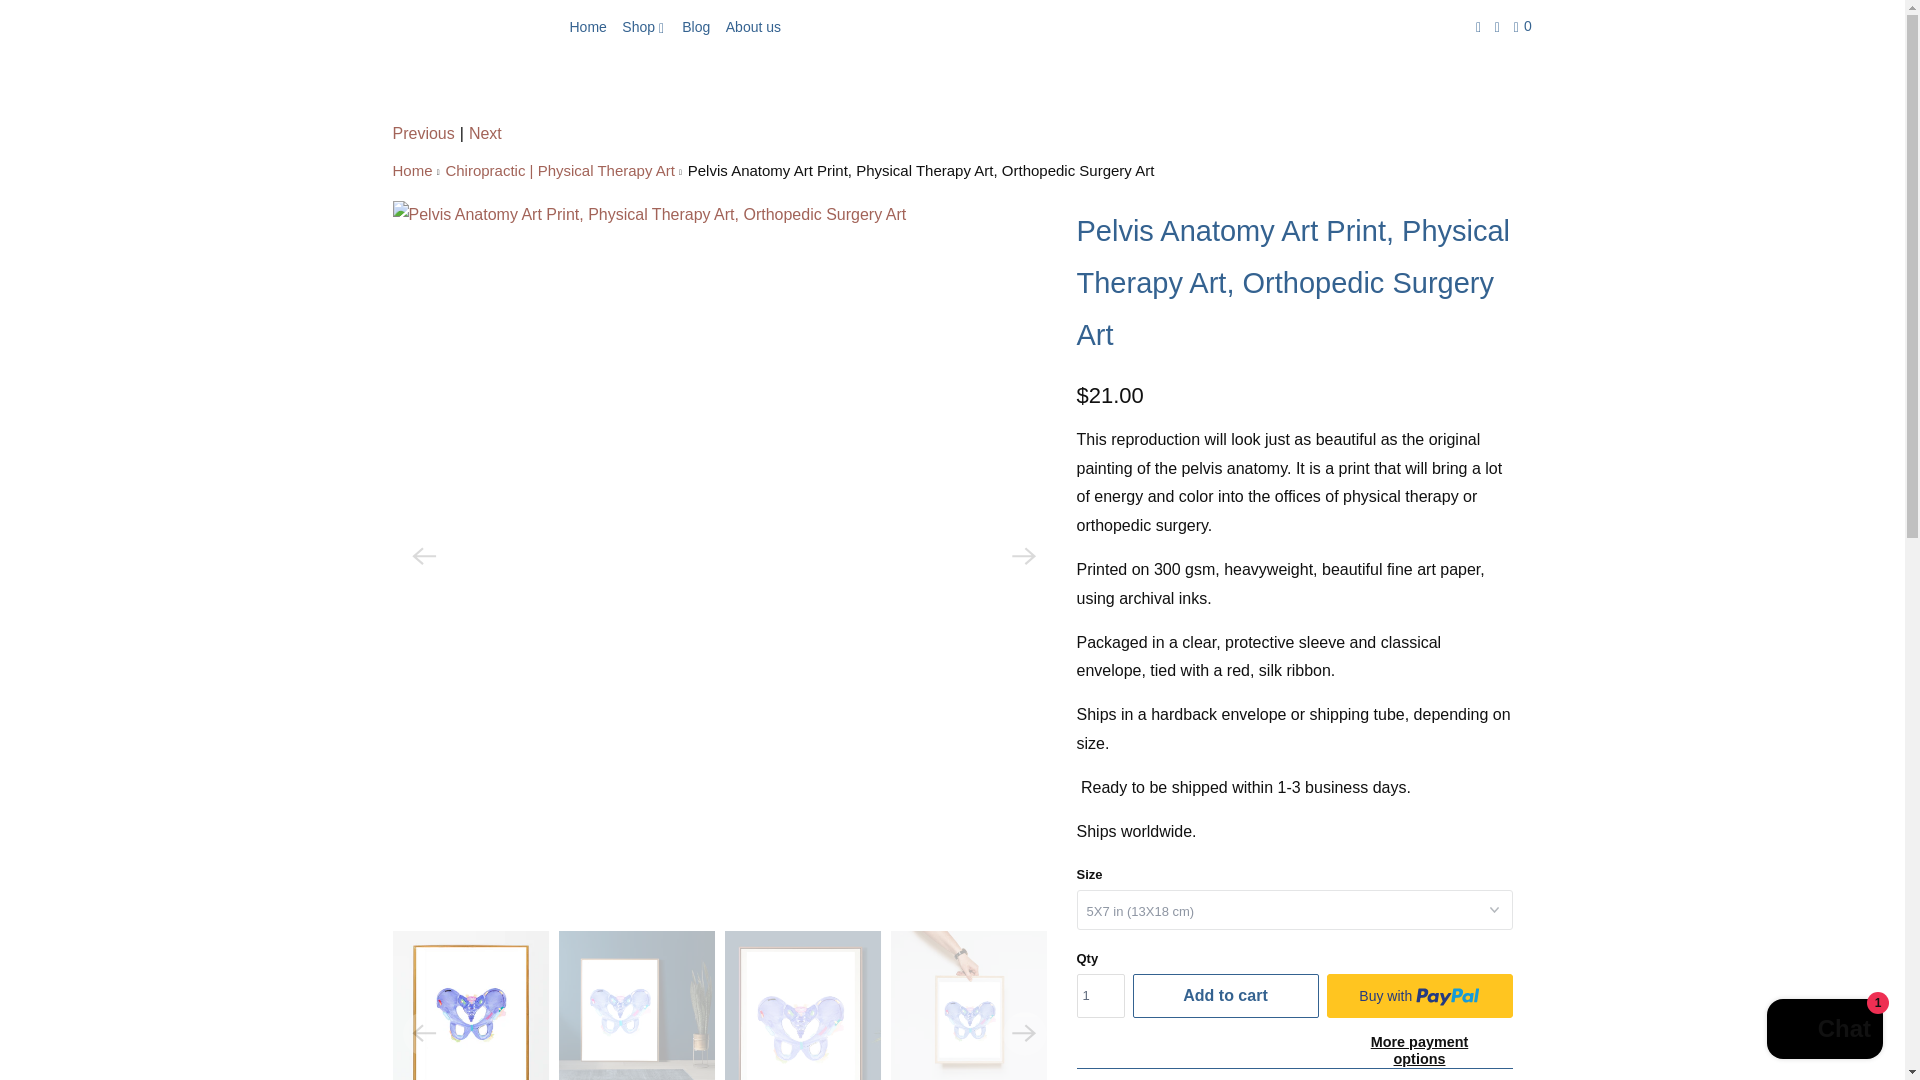  Describe the element at coordinates (588, 26) in the screenshot. I see `Home` at that location.